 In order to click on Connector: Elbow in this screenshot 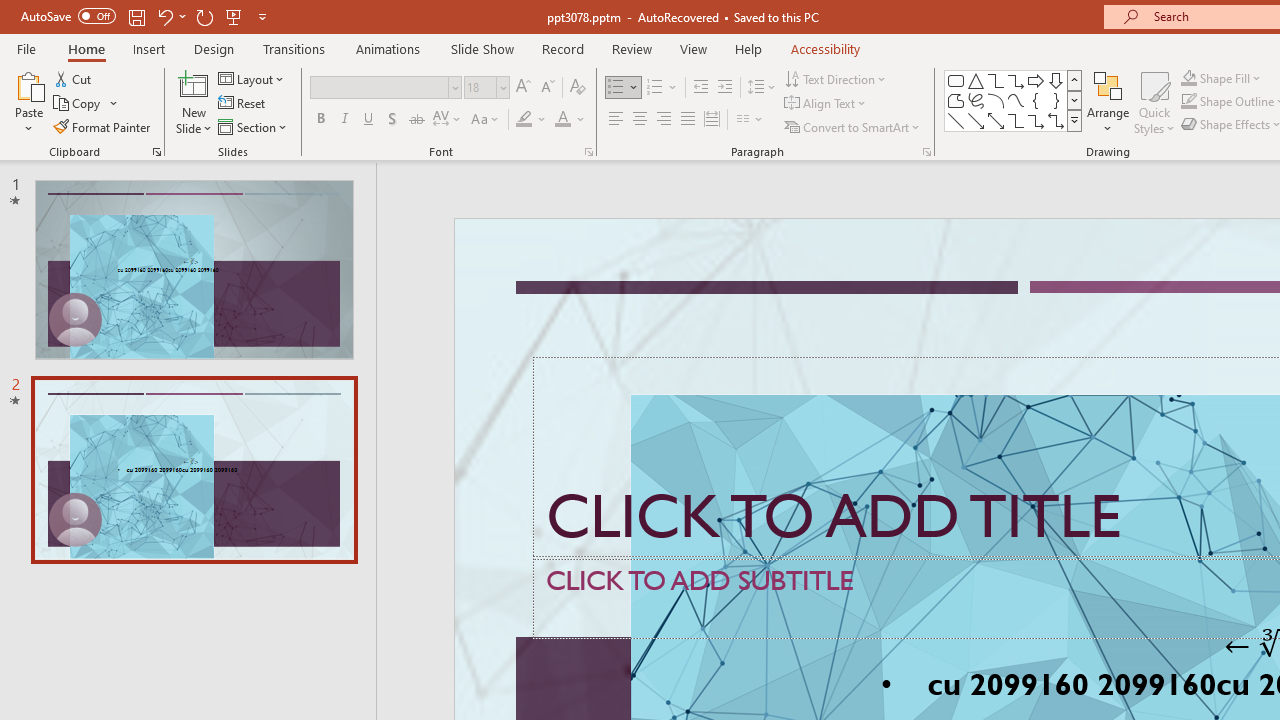, I will do `click(1016, 120)`.